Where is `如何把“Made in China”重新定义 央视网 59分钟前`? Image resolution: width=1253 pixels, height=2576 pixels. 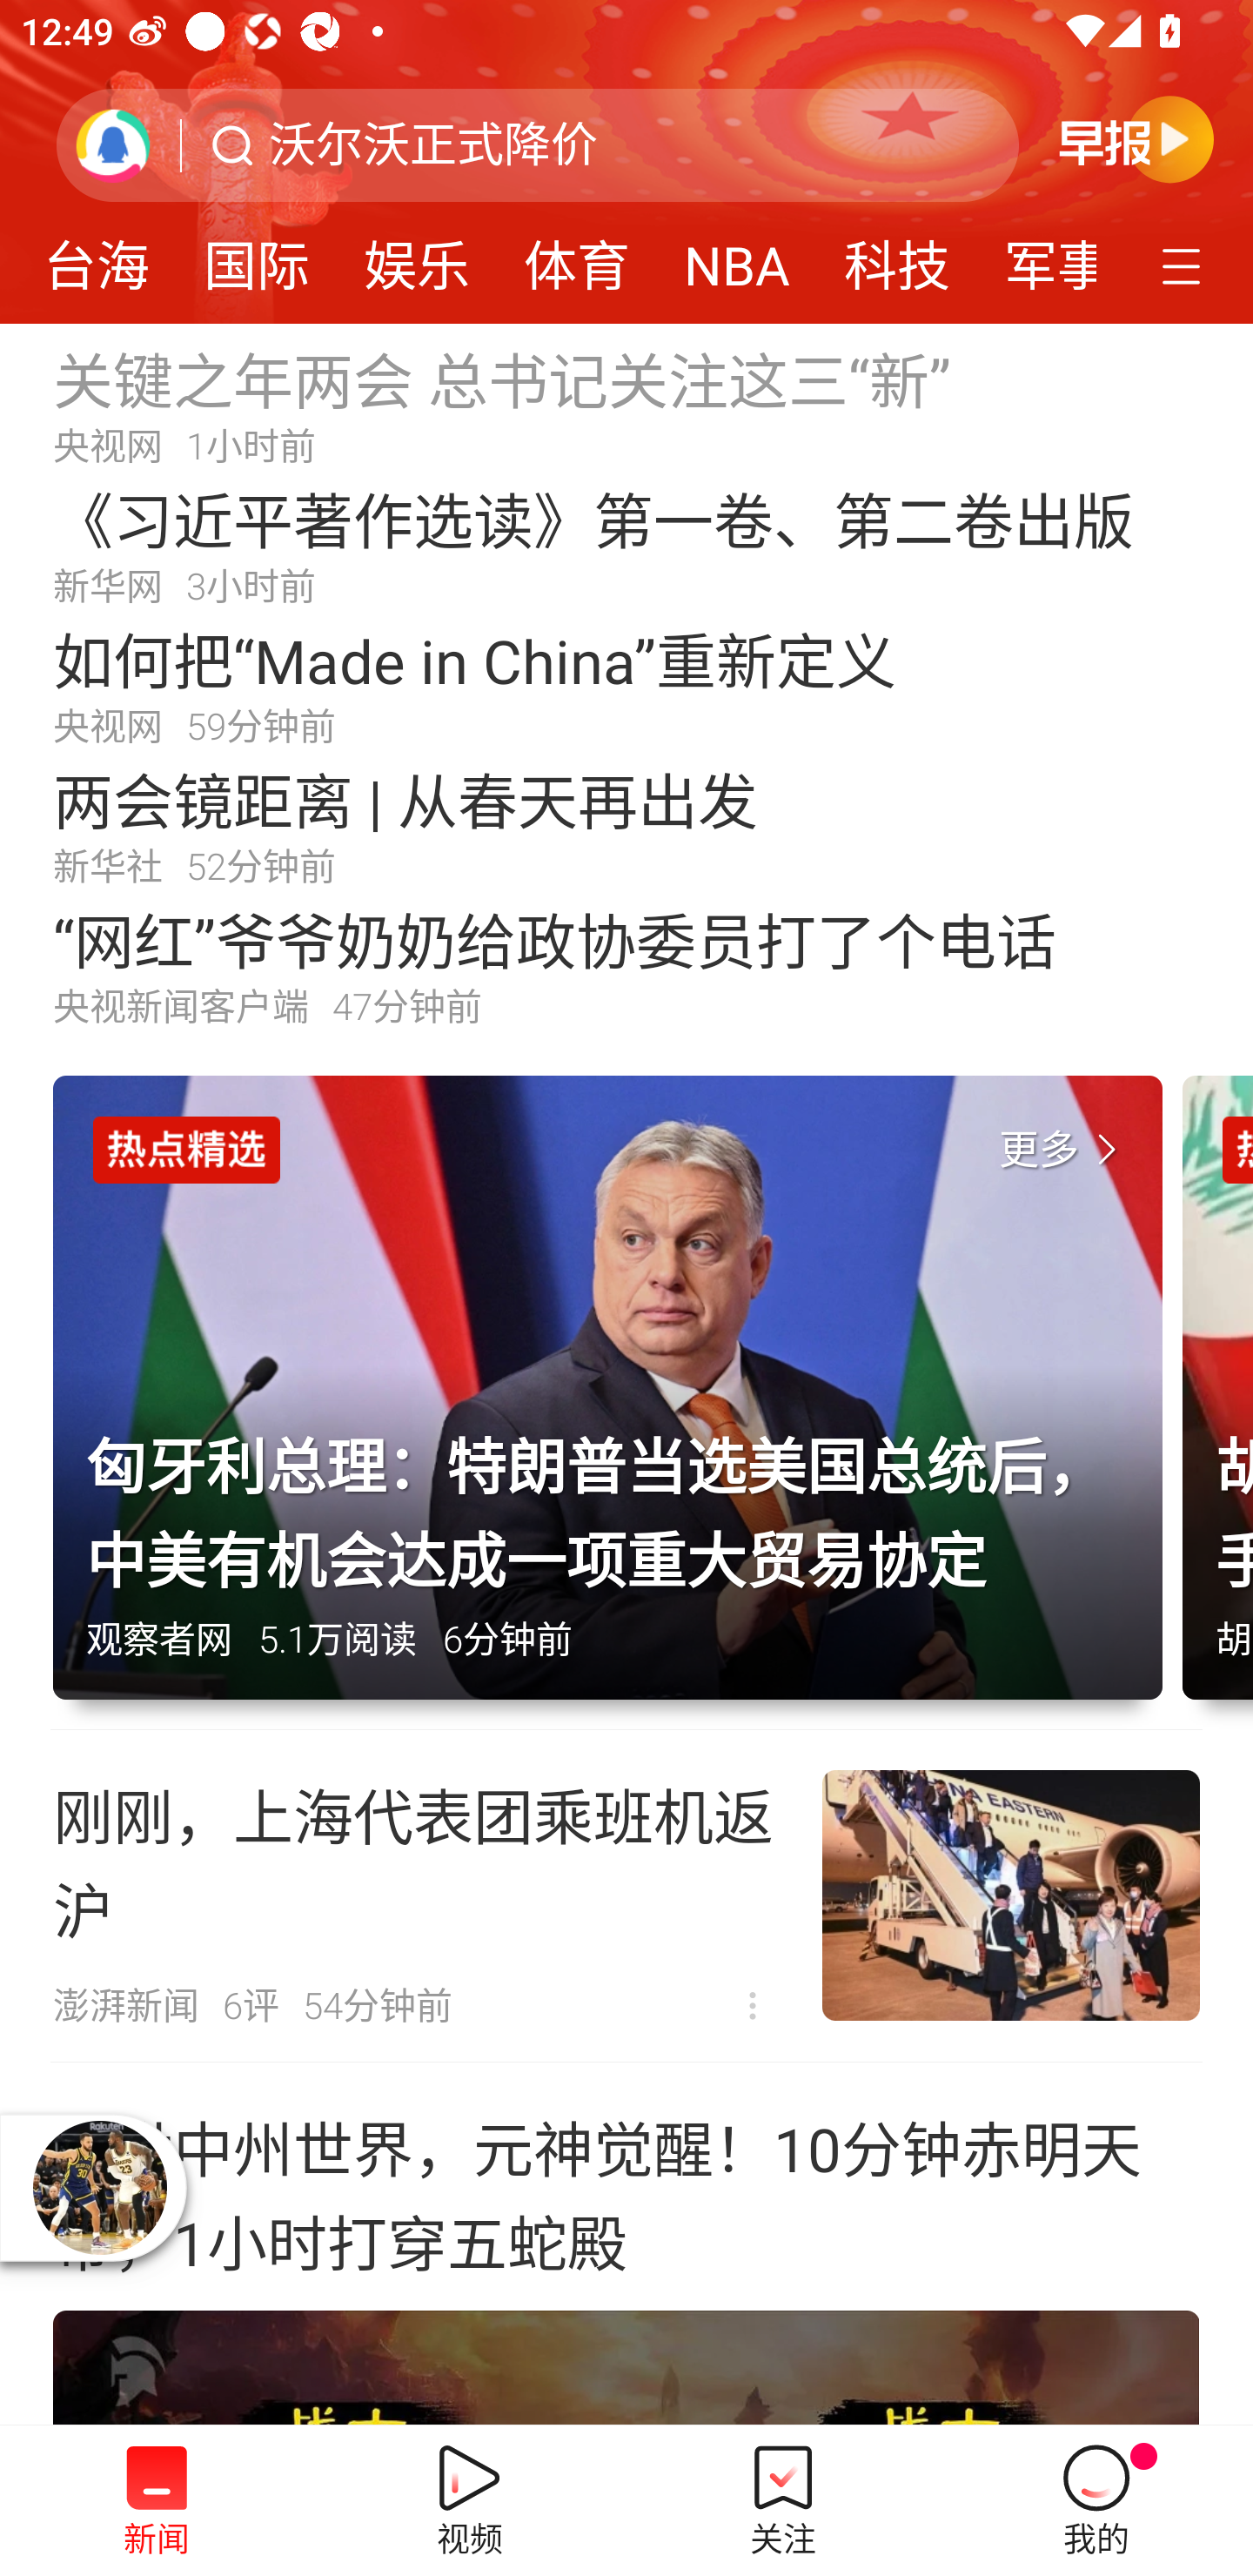
如何把“Made in China”重新定义 央视网 59分钟前 is located at coordinates (626, 685).